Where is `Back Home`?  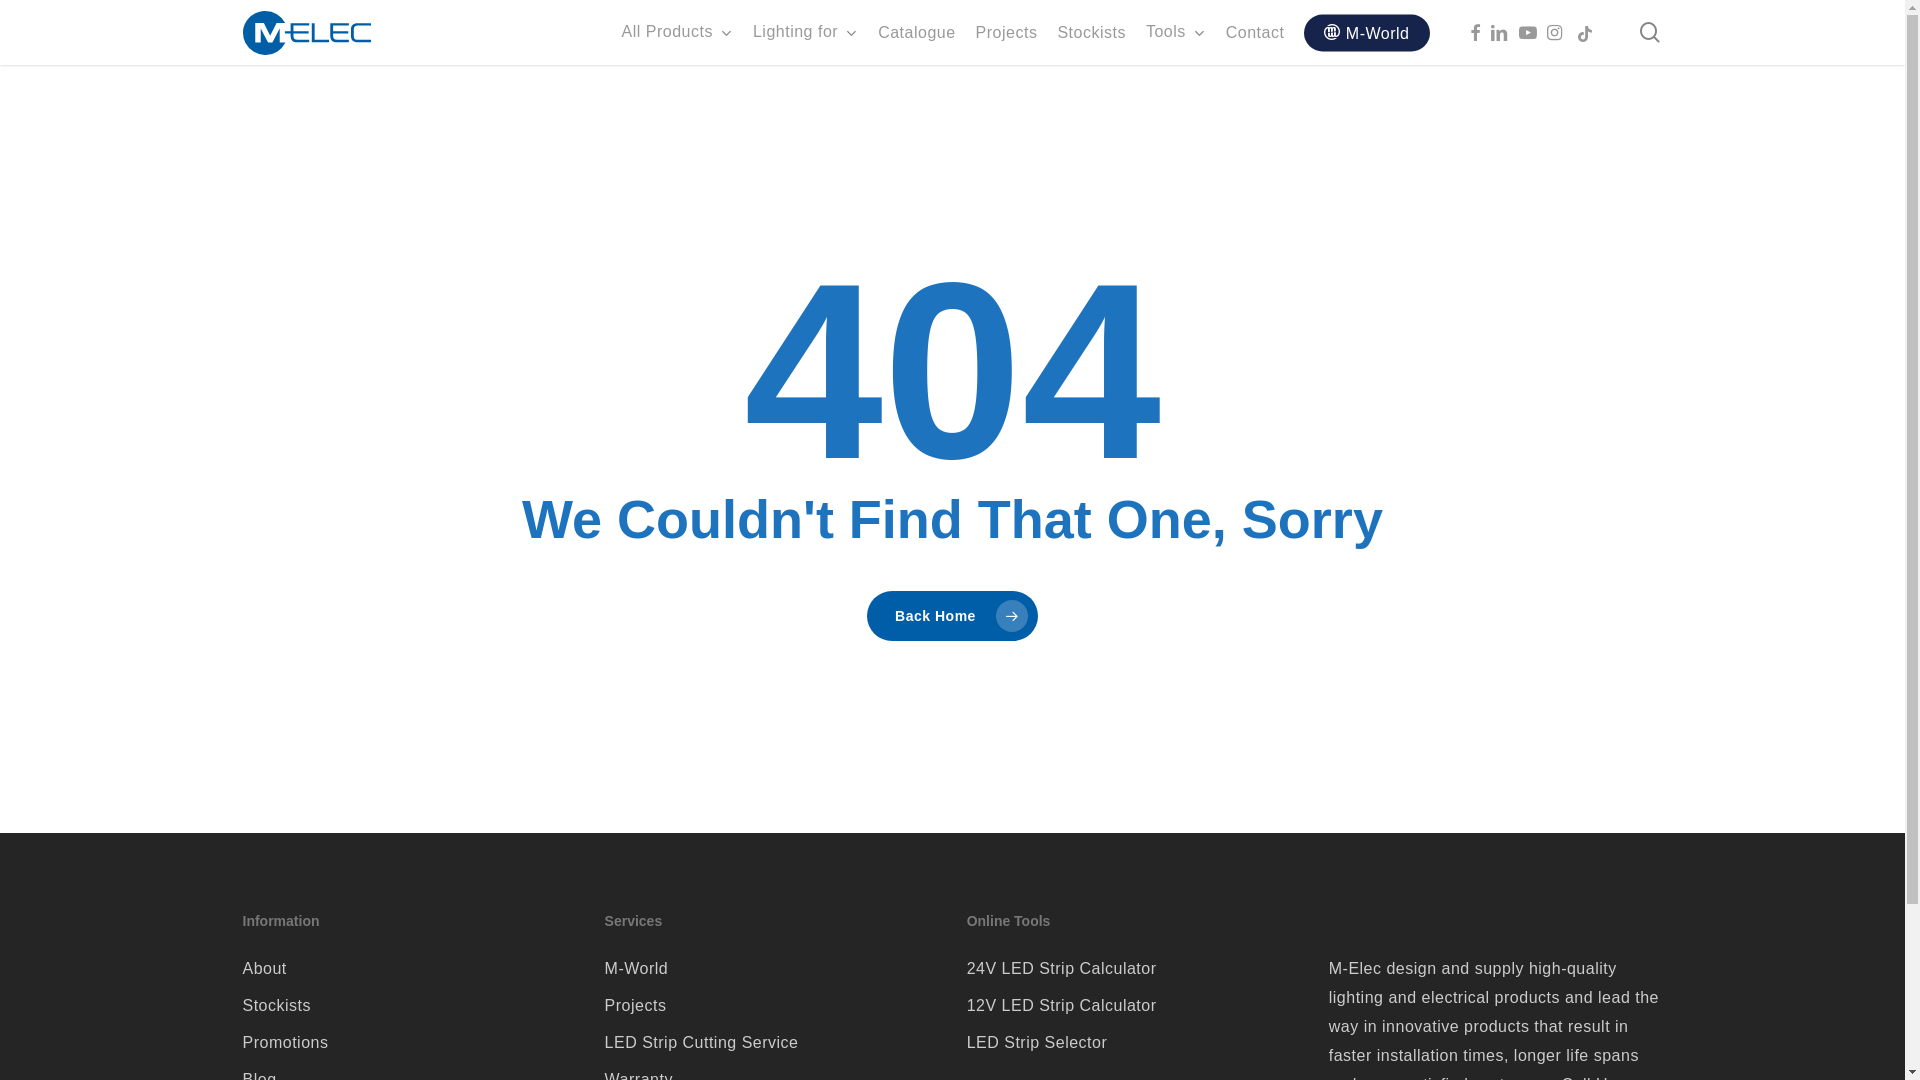 Back Home is located at coordinates (952, 616).